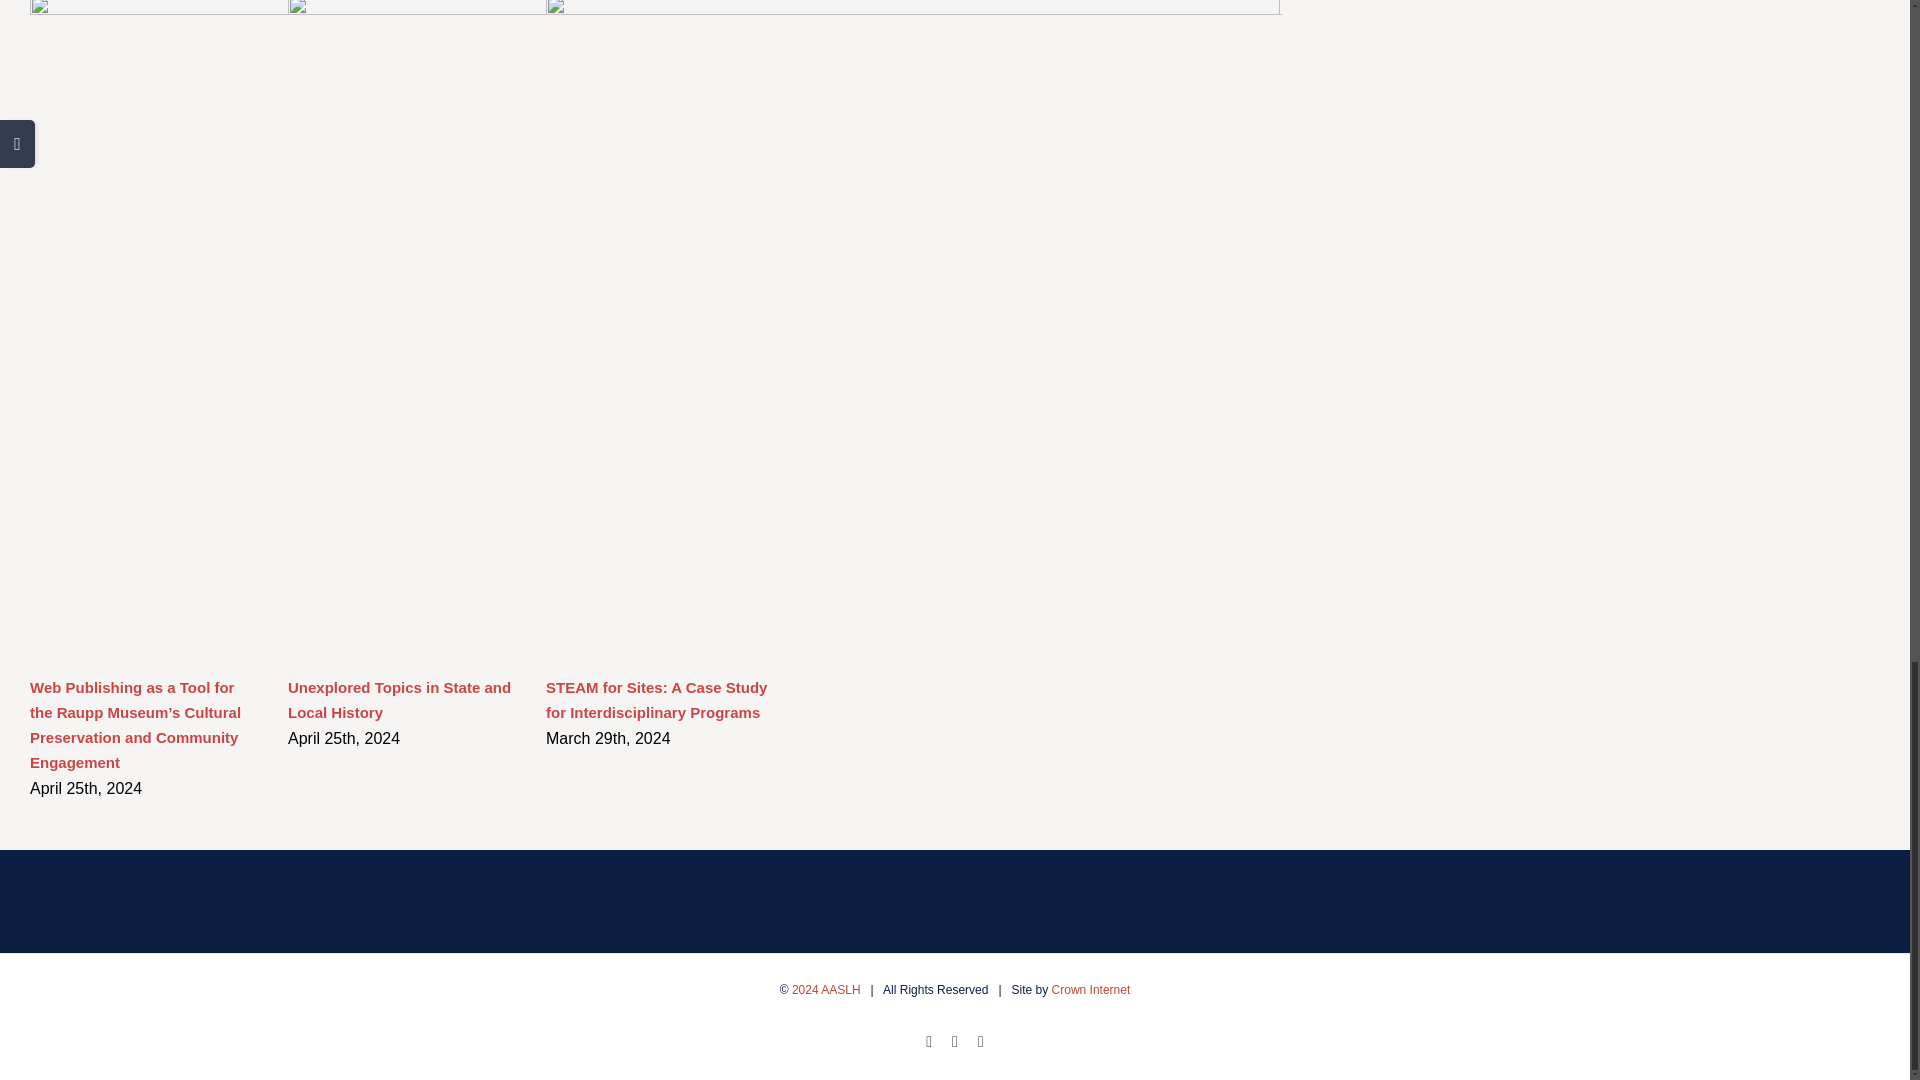 This screenshot has width=1920, height=1080. Describe the element at coordinates (656, 700) in the screenshot. I see `STEAM for Sites: A Case Study for Interdisciplinary Programs` at that location.